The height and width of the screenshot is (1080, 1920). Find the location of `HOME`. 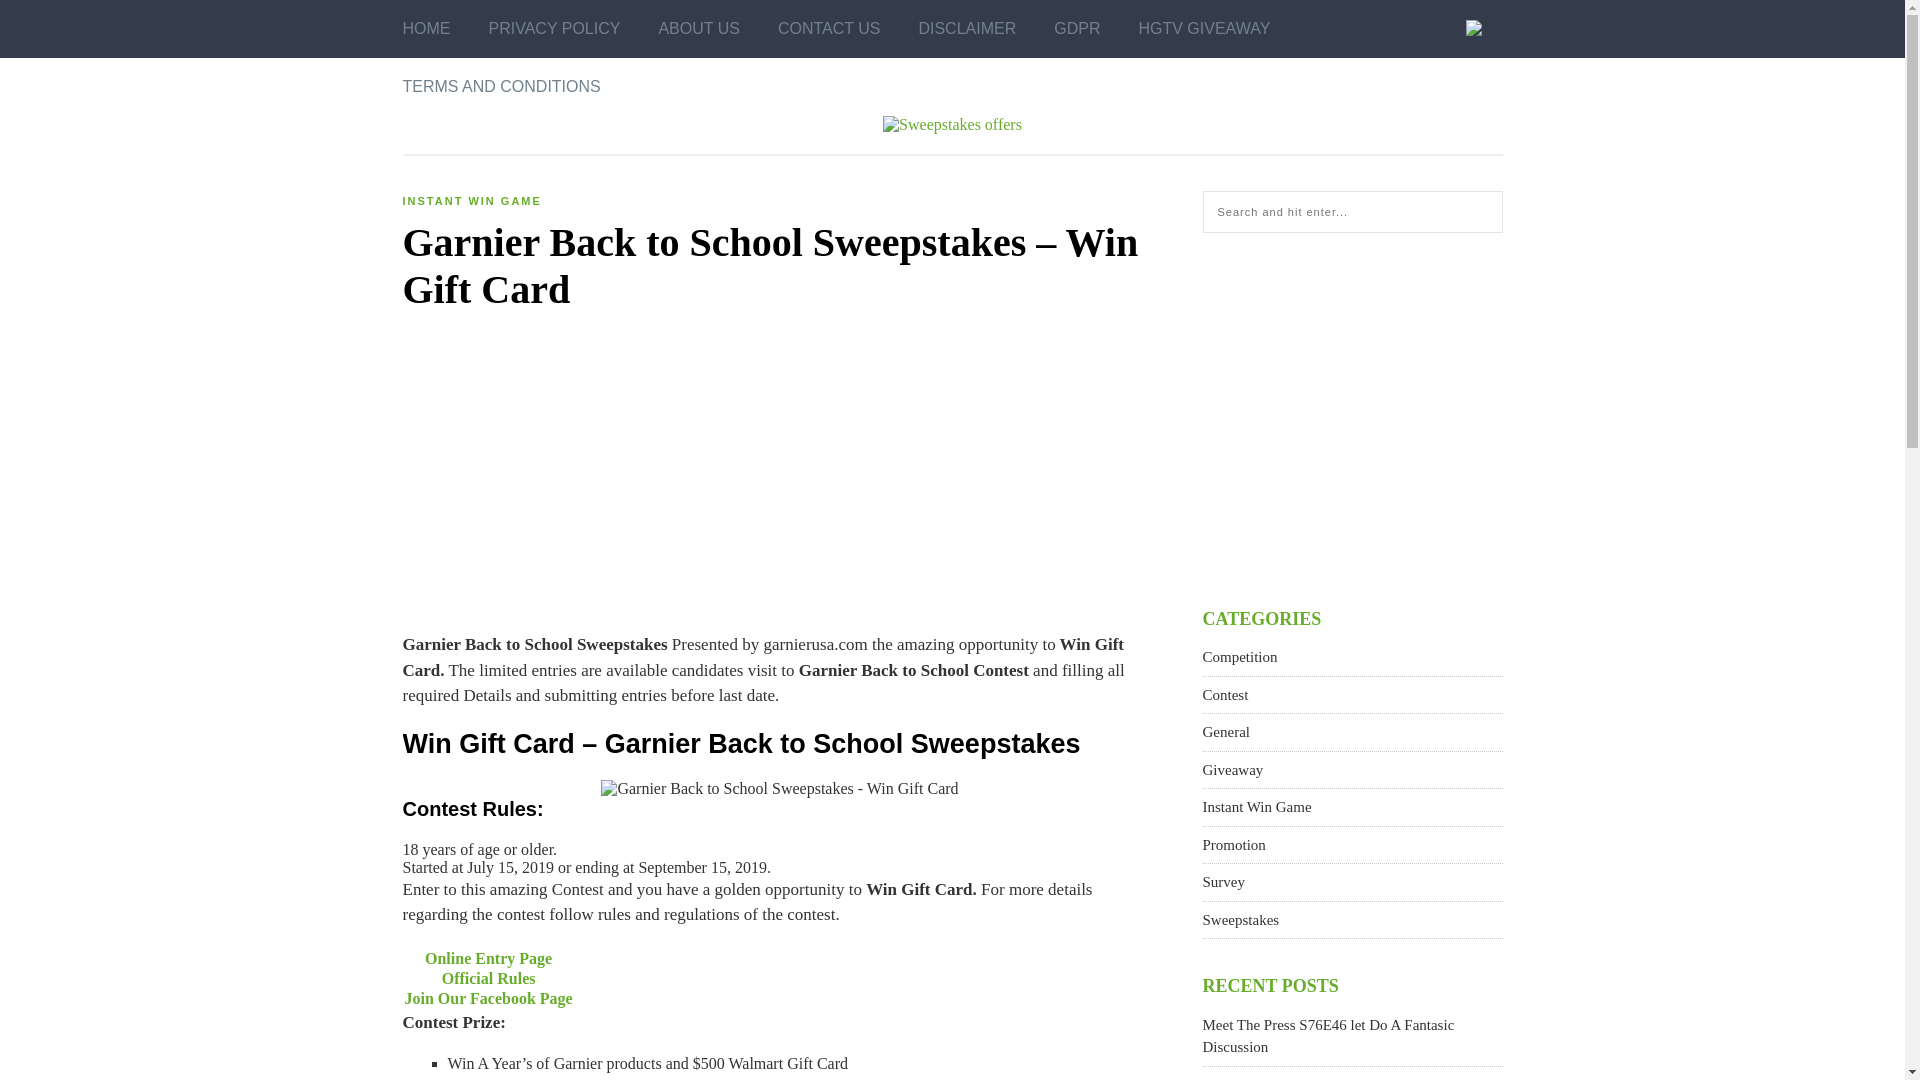

HOME is located at coordinates (425, 29).